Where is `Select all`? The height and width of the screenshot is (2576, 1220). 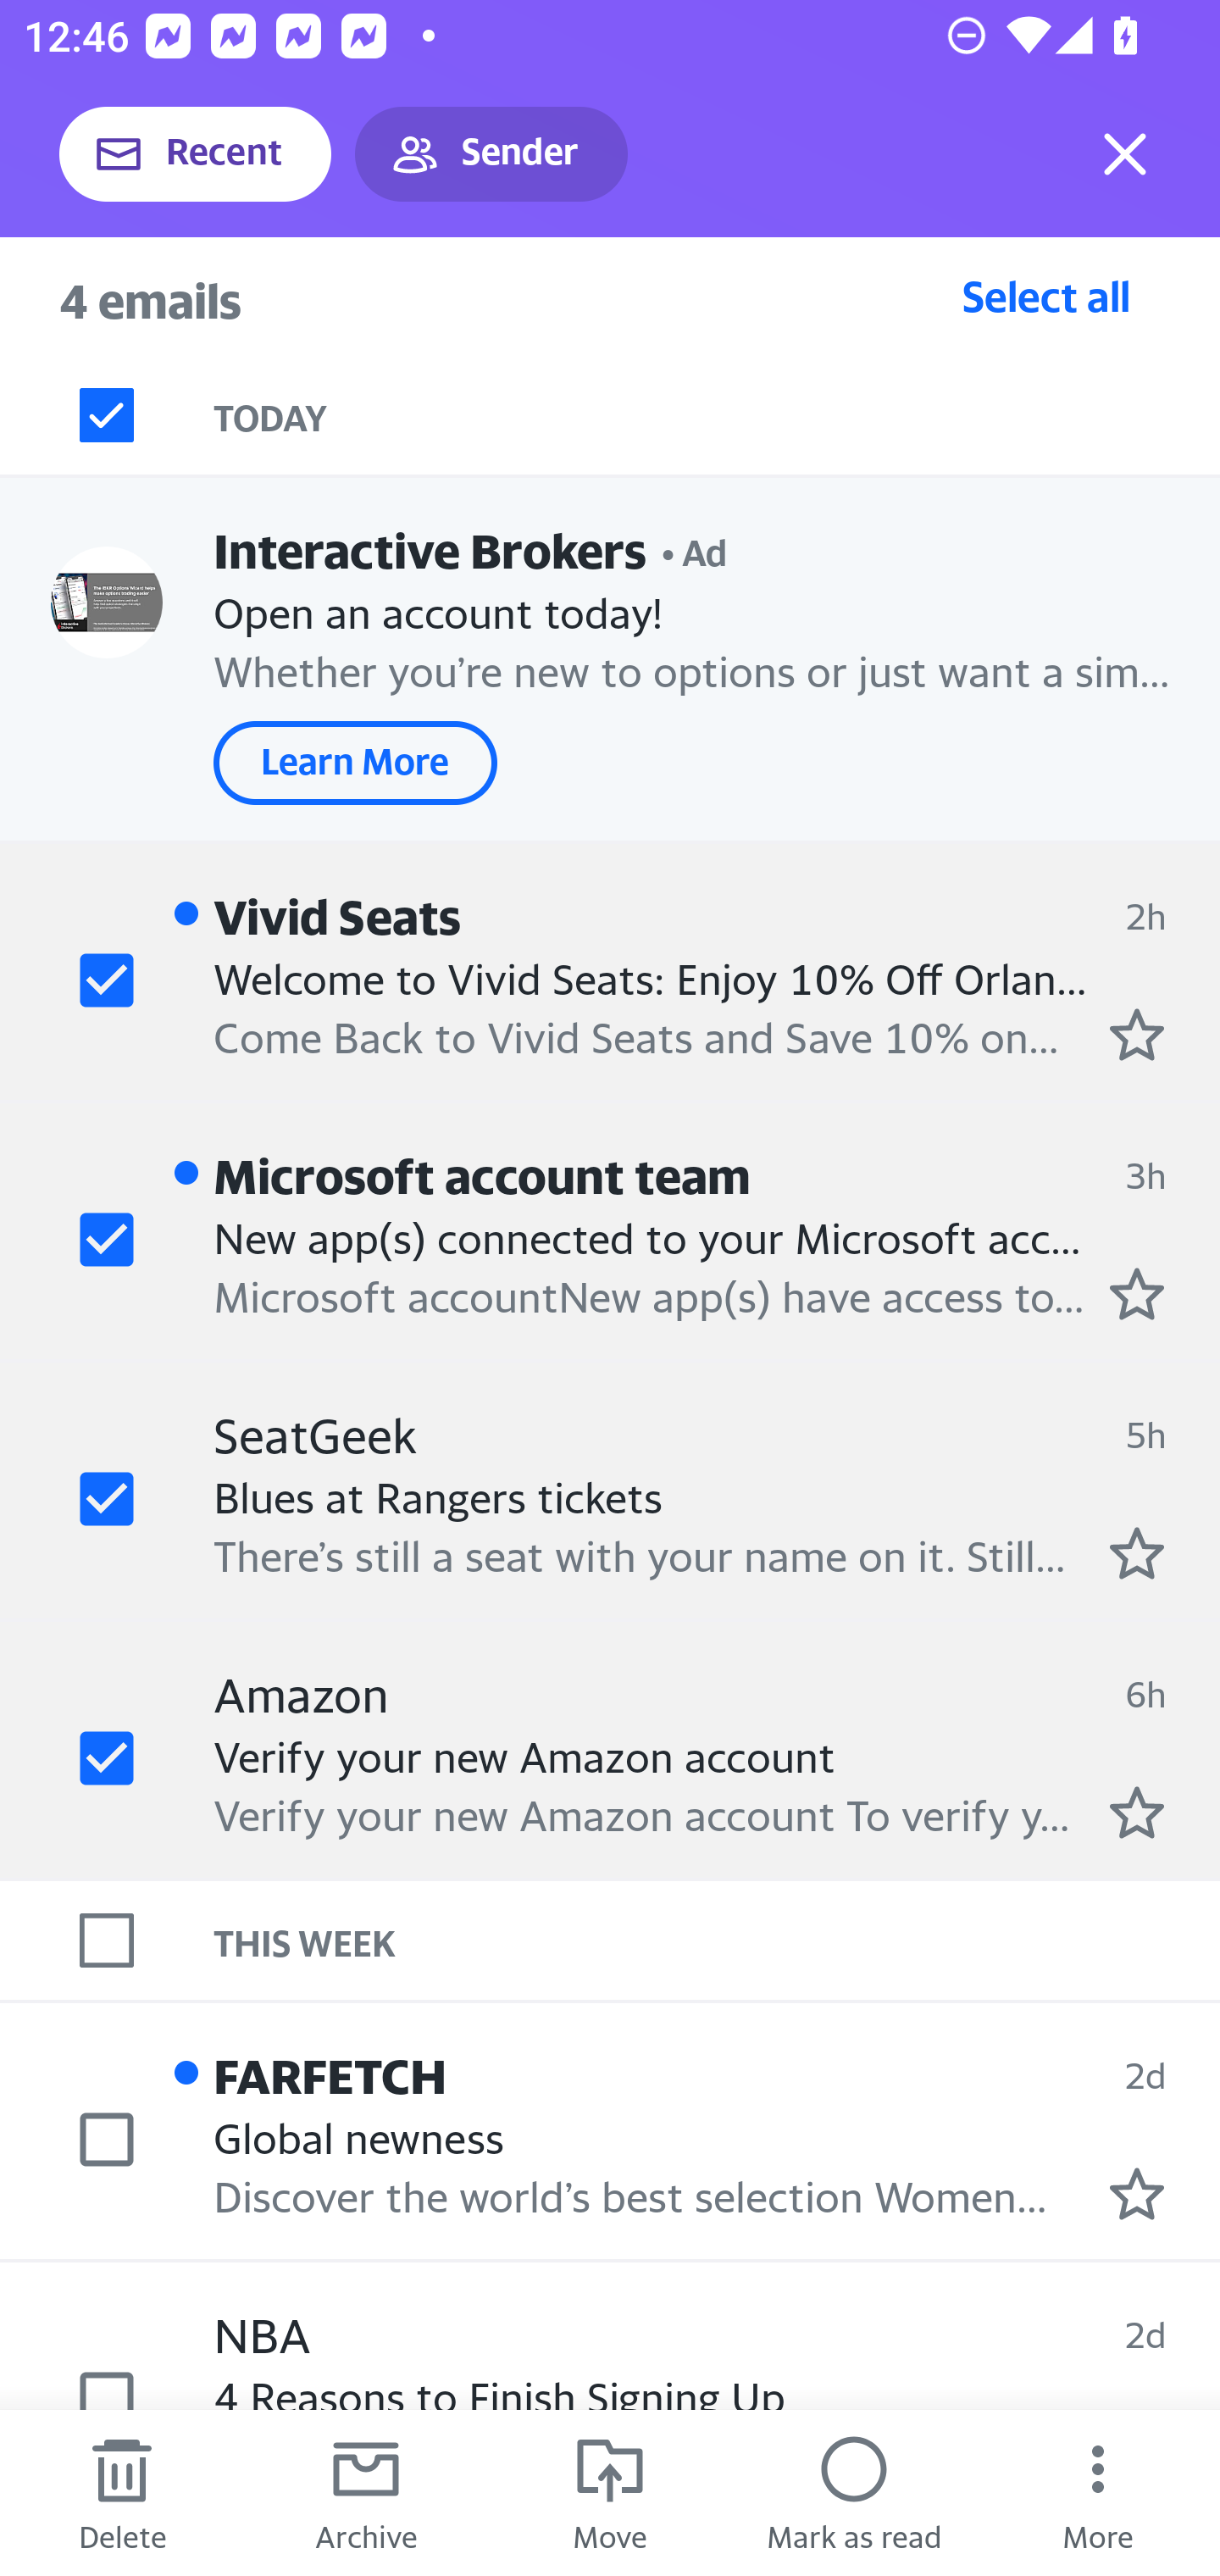
Select all is located at coordinates (1046, 296).